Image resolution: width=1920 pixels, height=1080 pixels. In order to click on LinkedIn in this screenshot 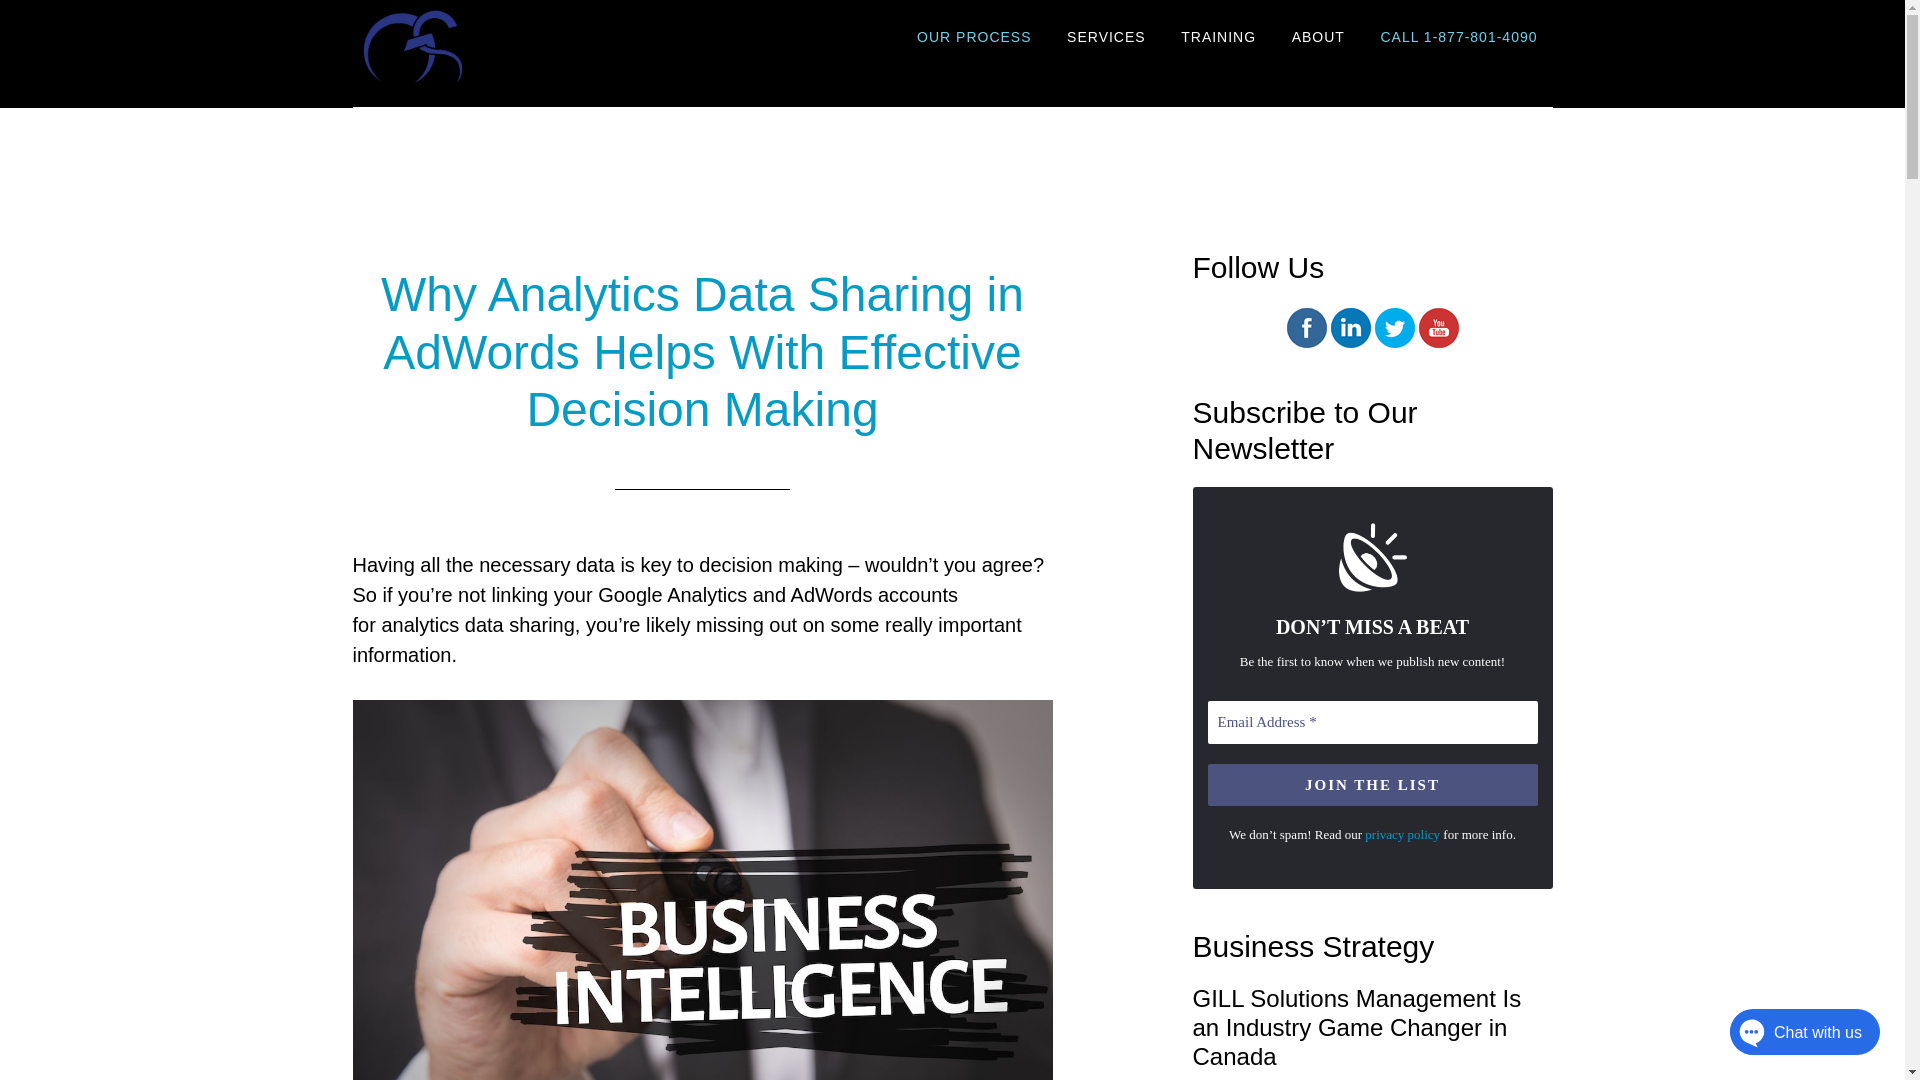, I will do `click(1350, 327)`.